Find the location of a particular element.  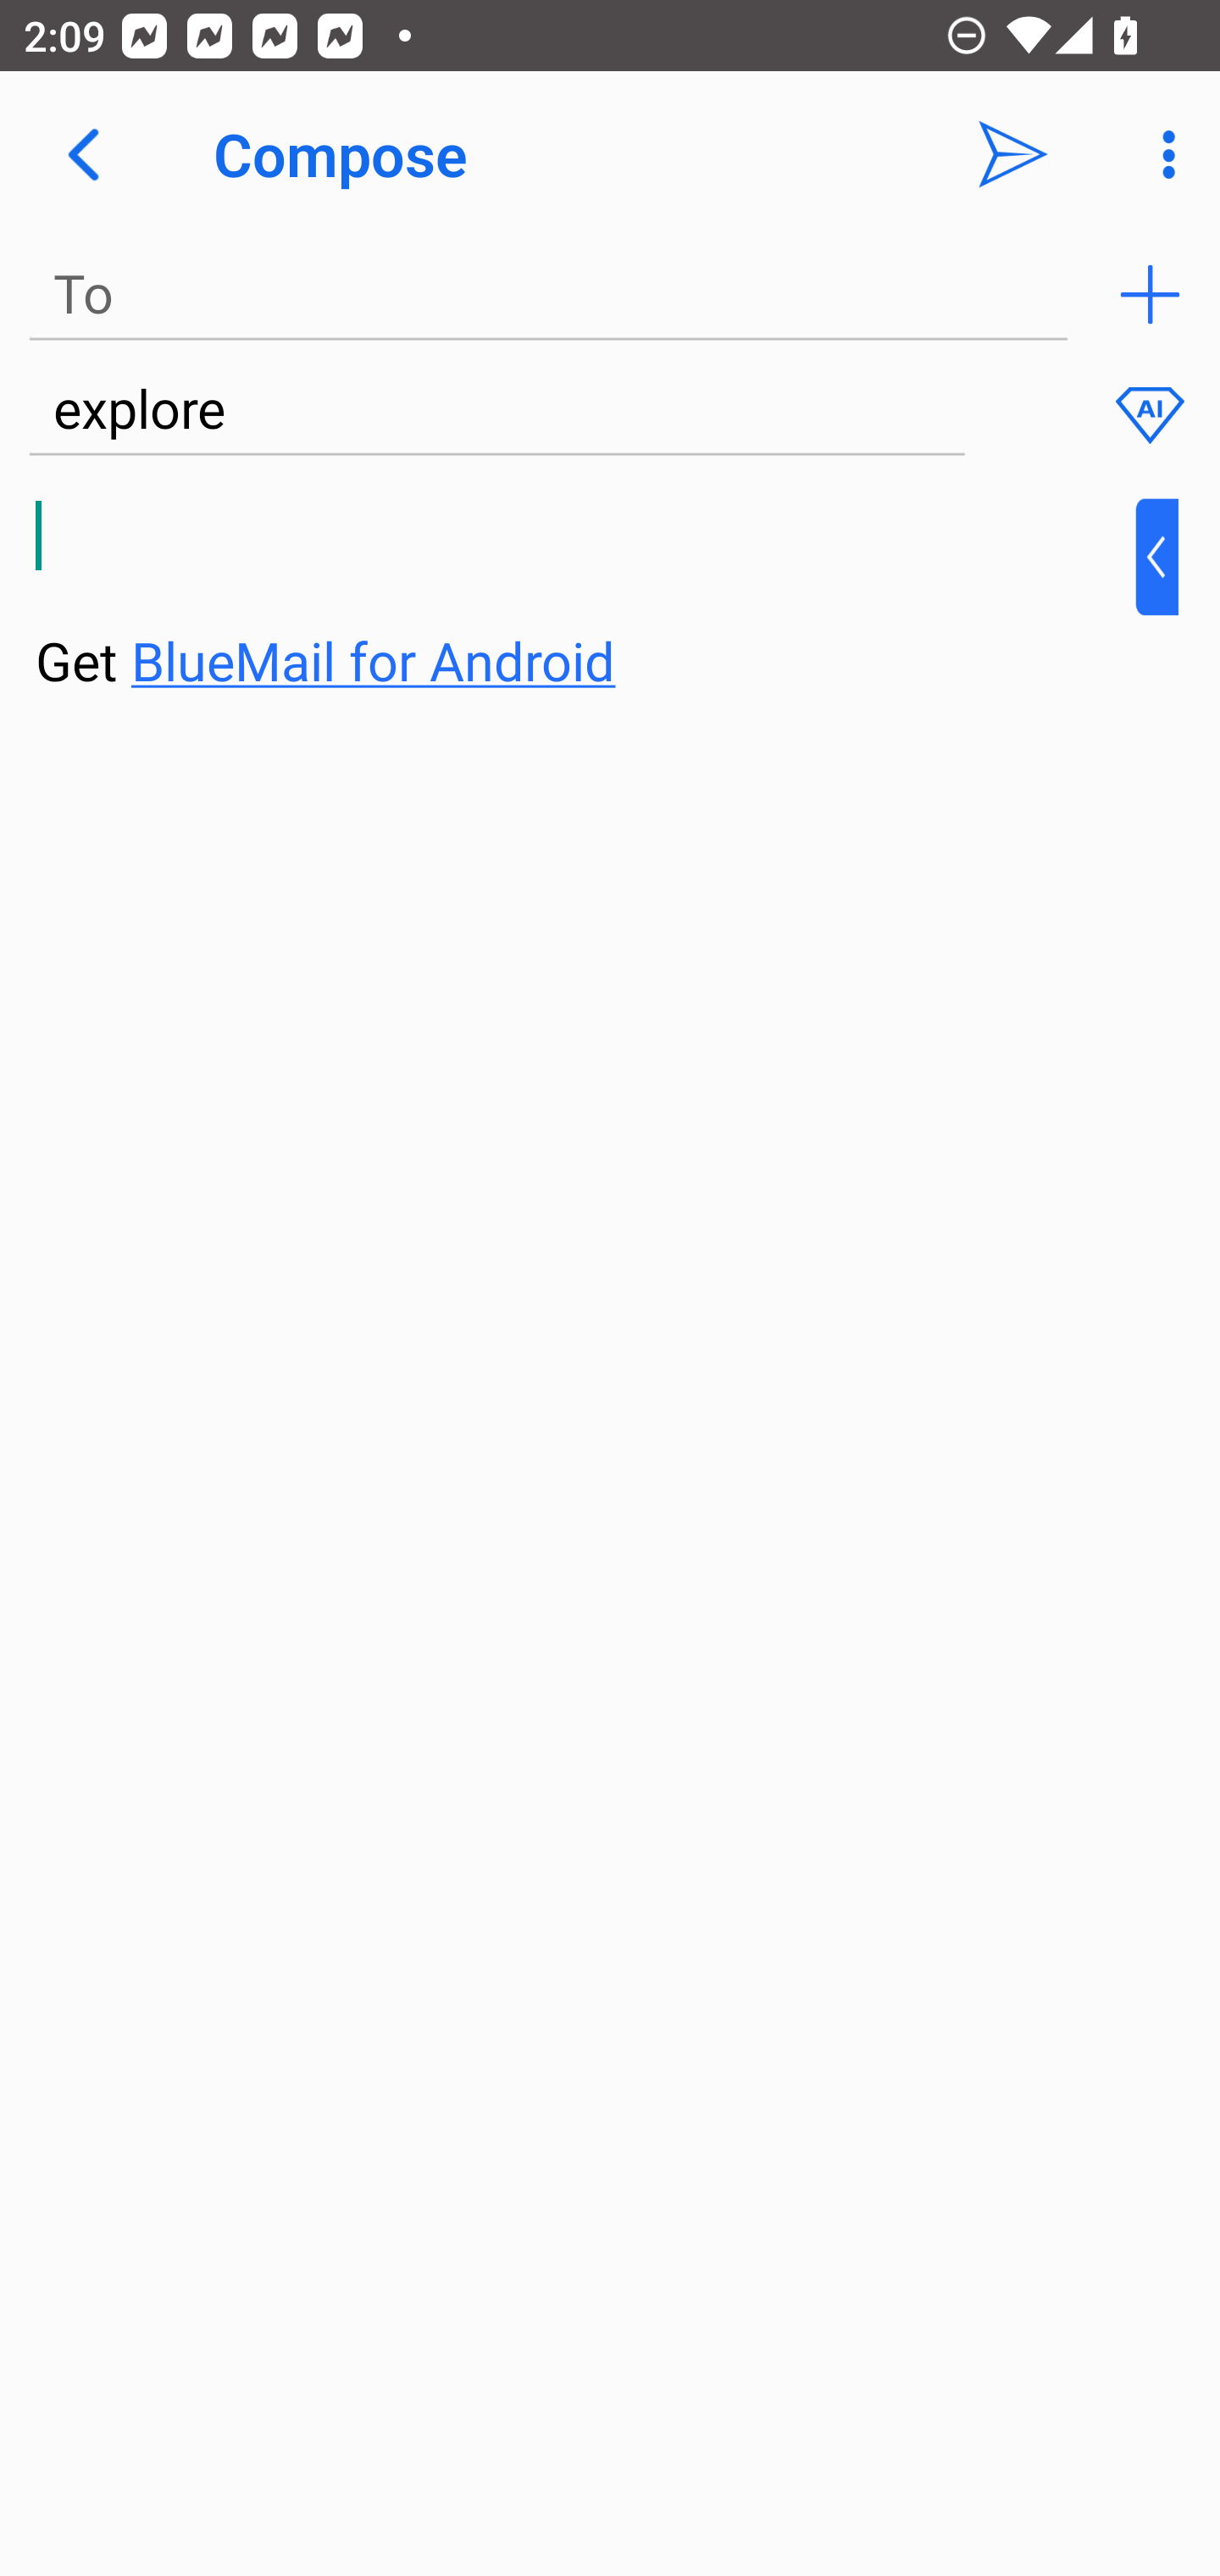

explore is located at coordinates (496, 410).